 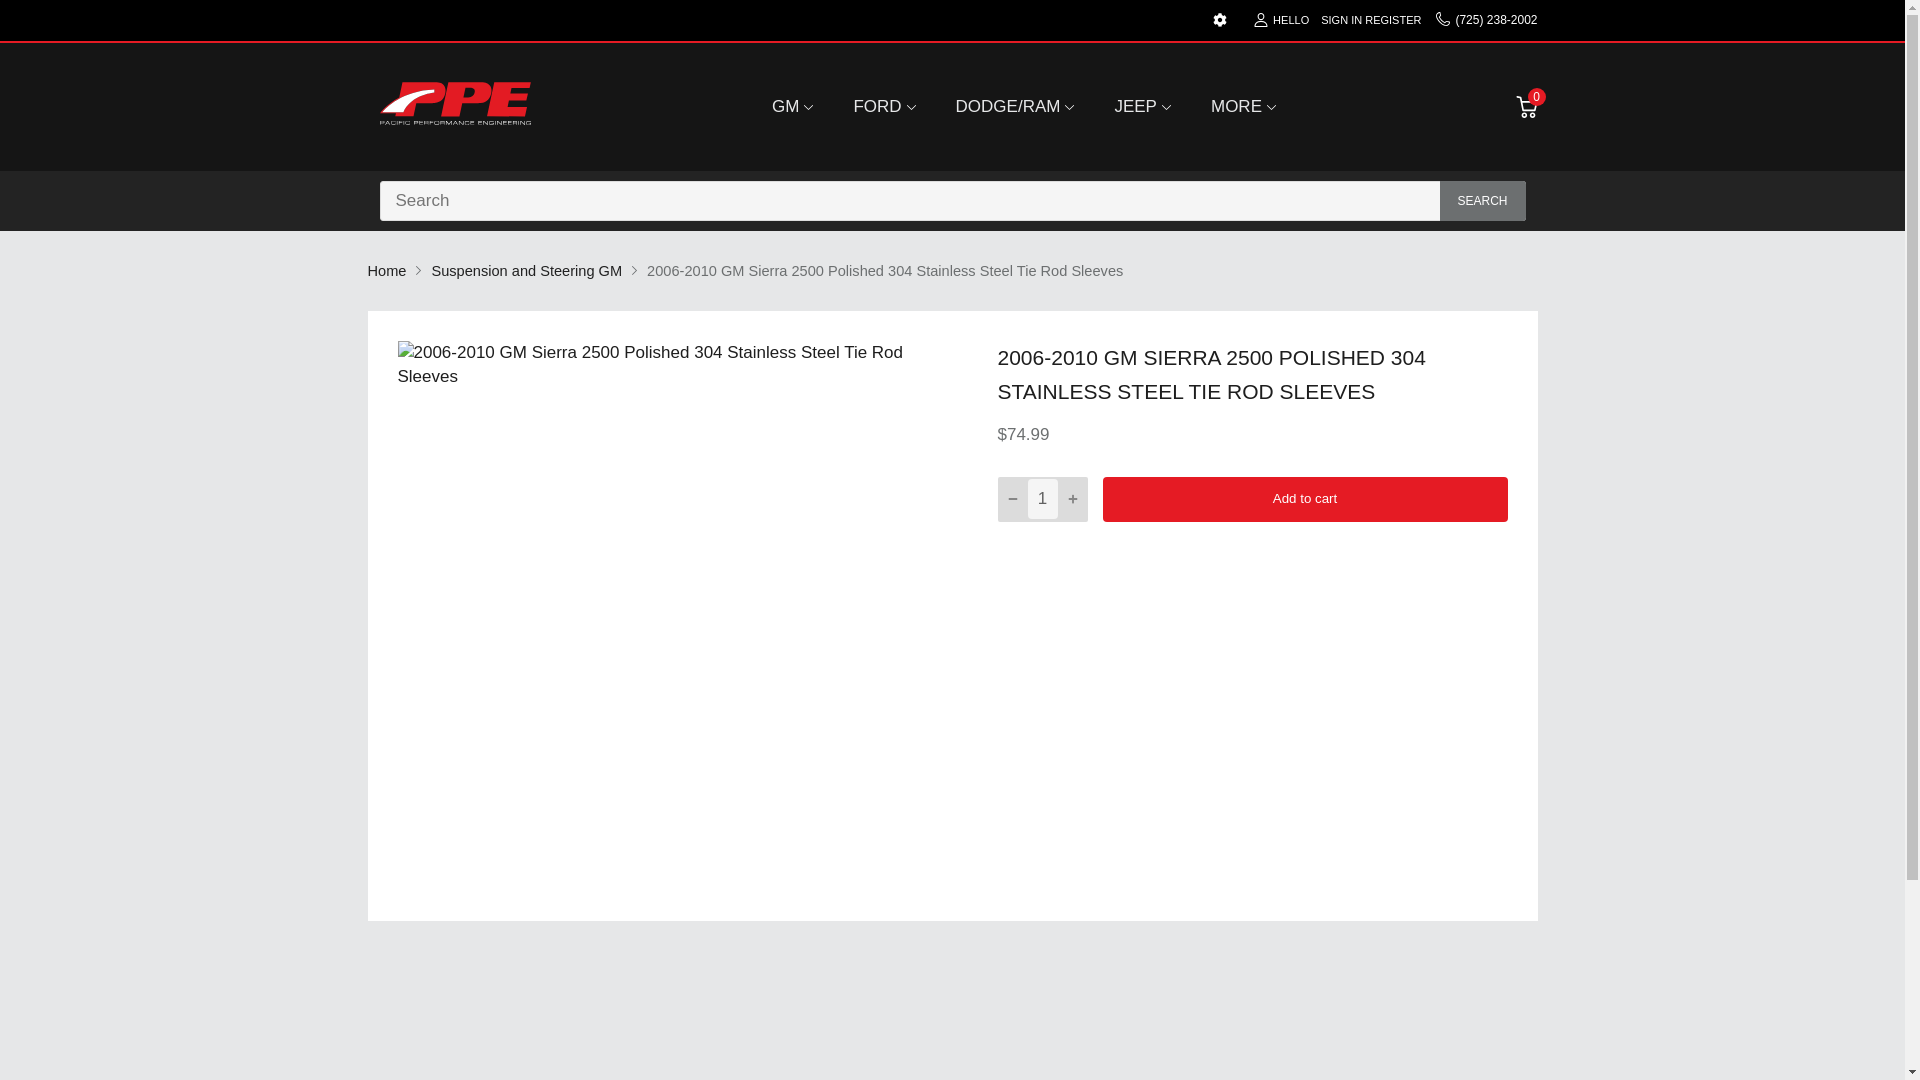 I want to click on Home, so click(x=388, y=270).